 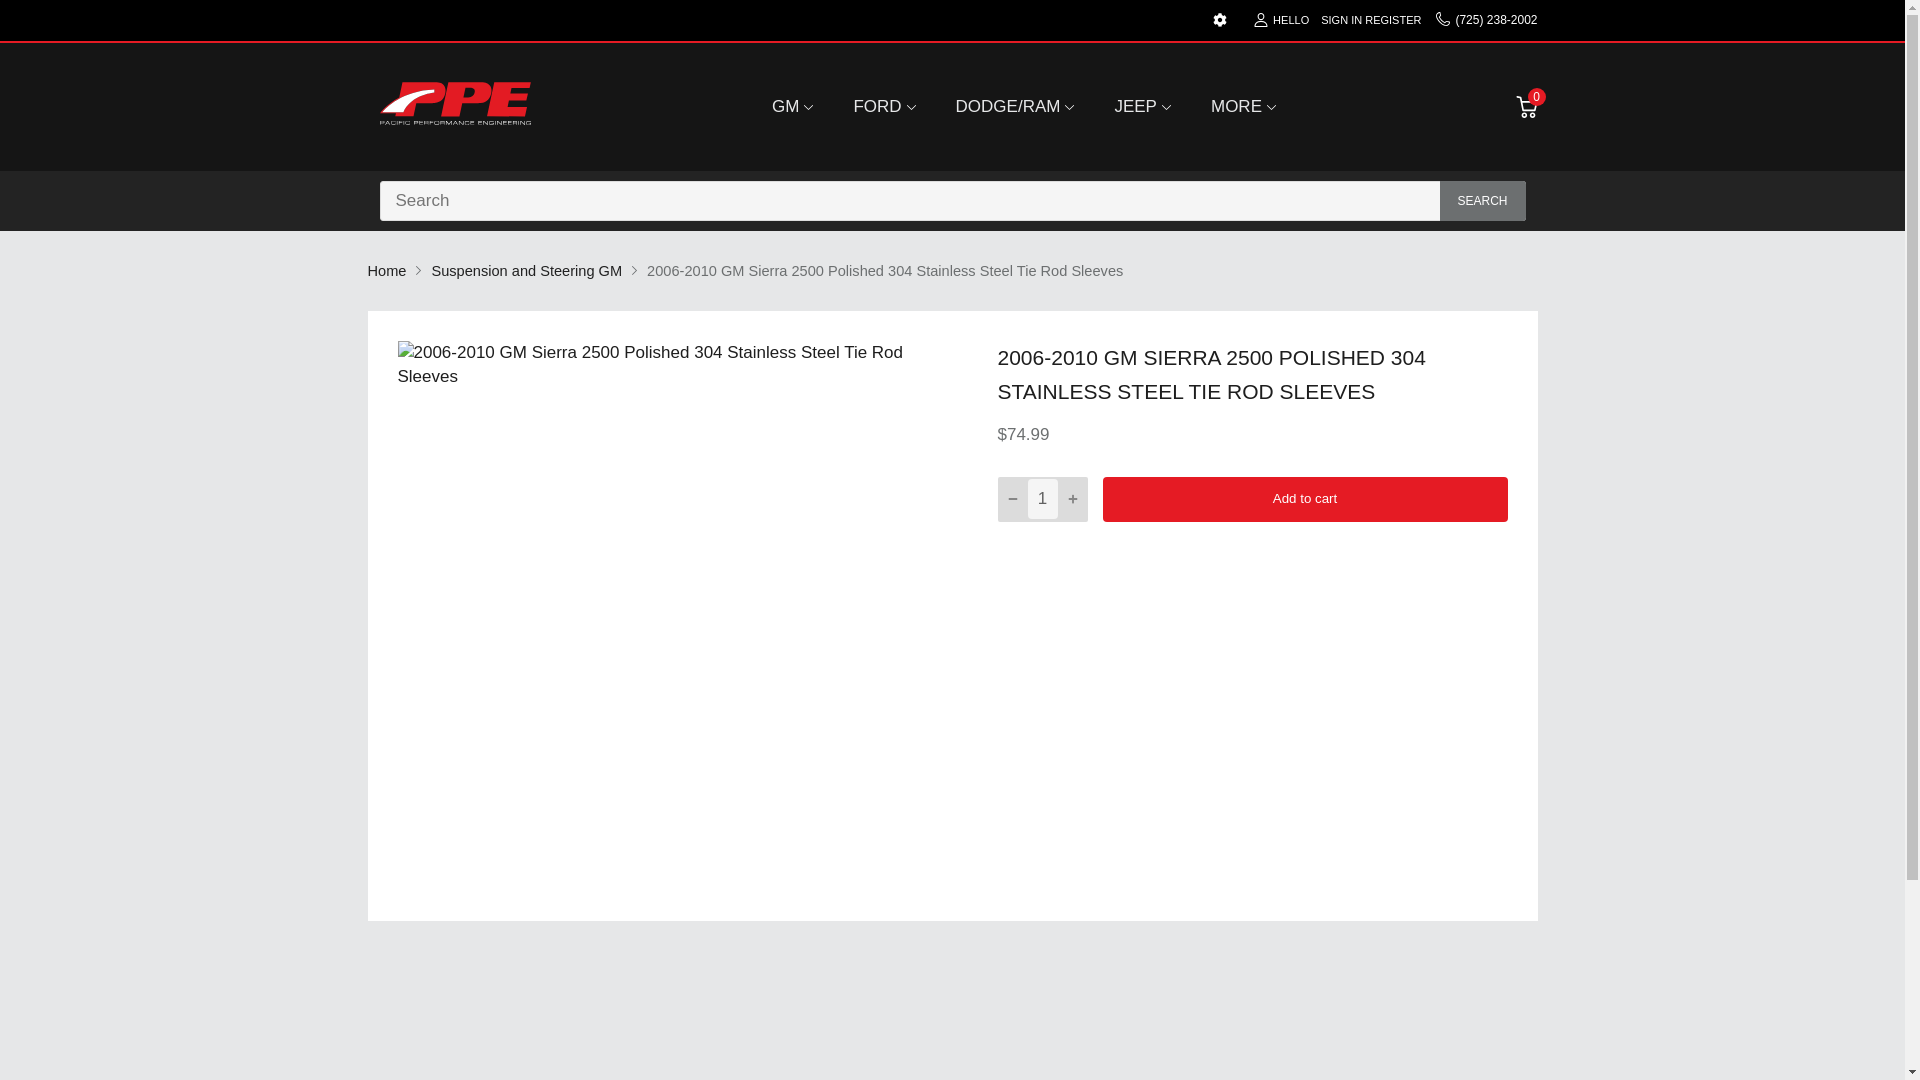 I want to click on Home, so click(x=388, y=270).